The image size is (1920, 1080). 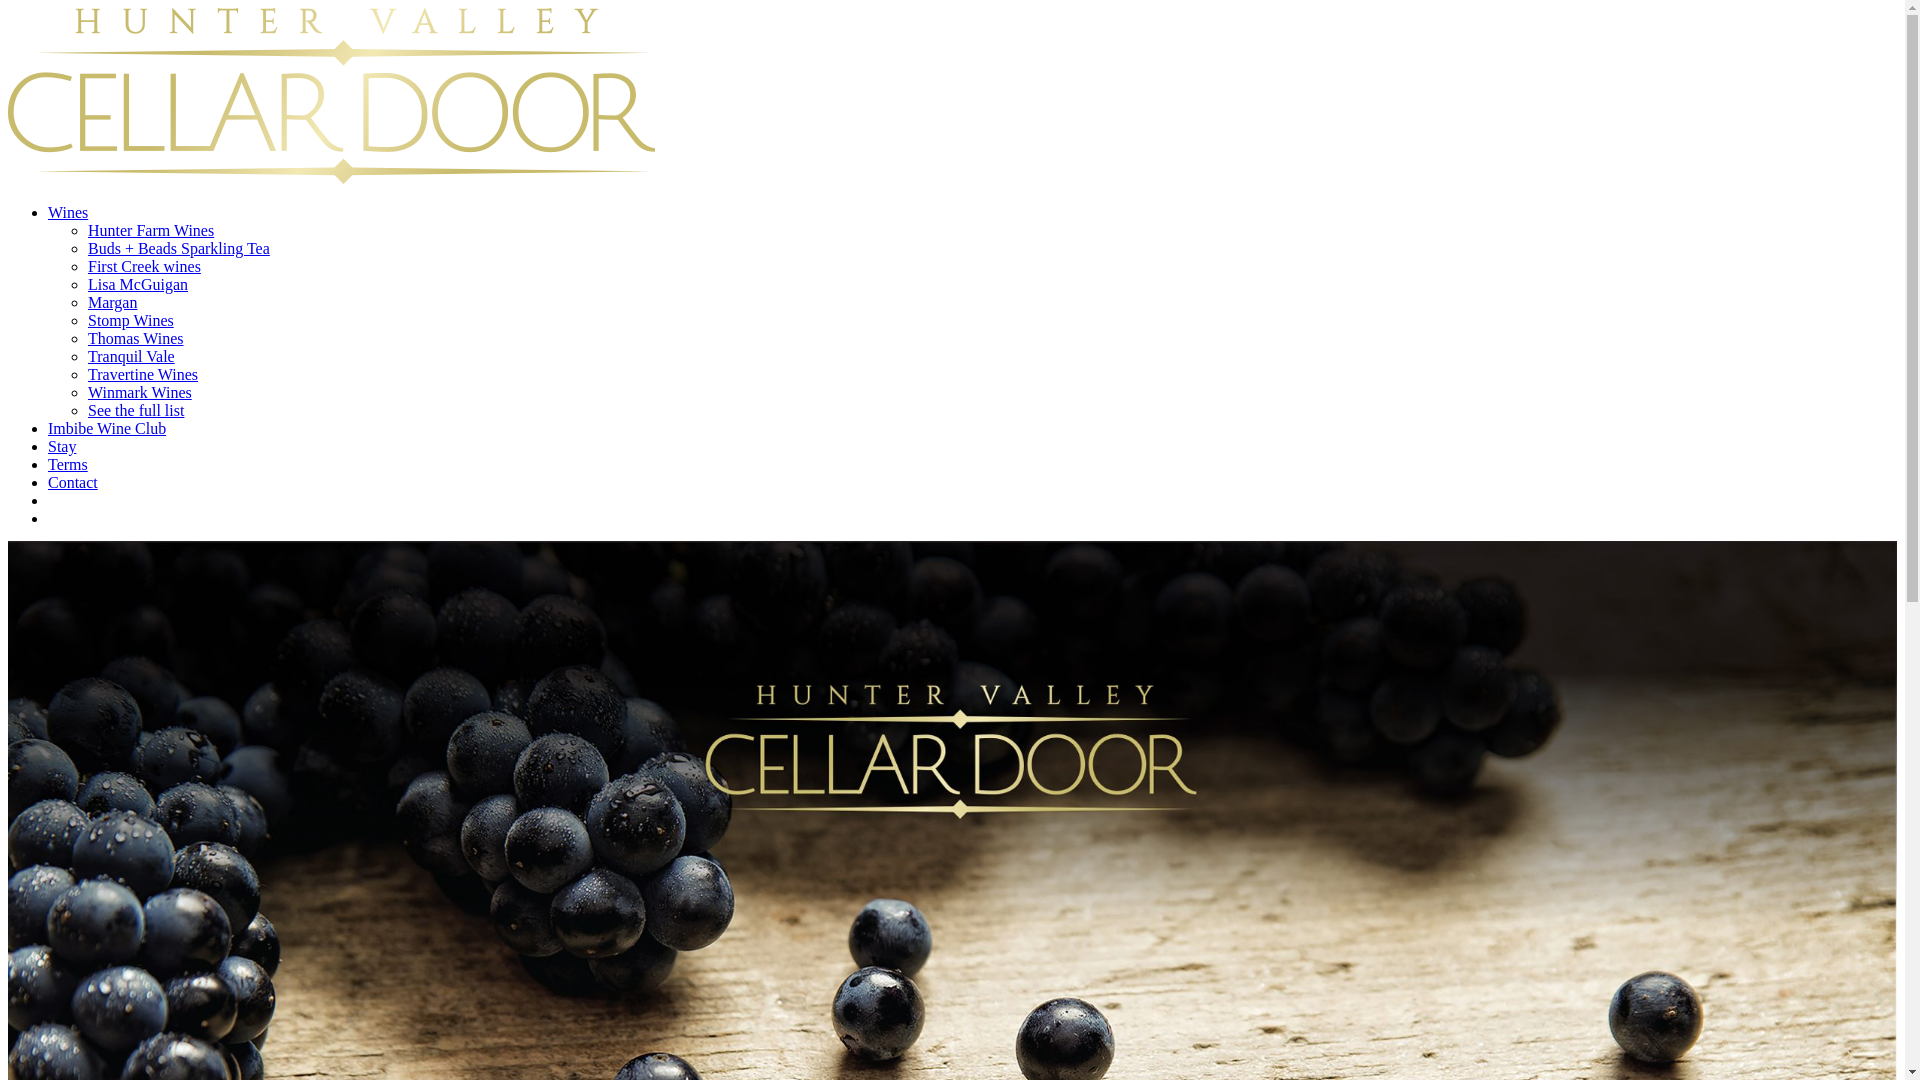 What do you see at coordinates (112, 302) in the screenshot?
I see `Margan` at bounding box center [112, 302].